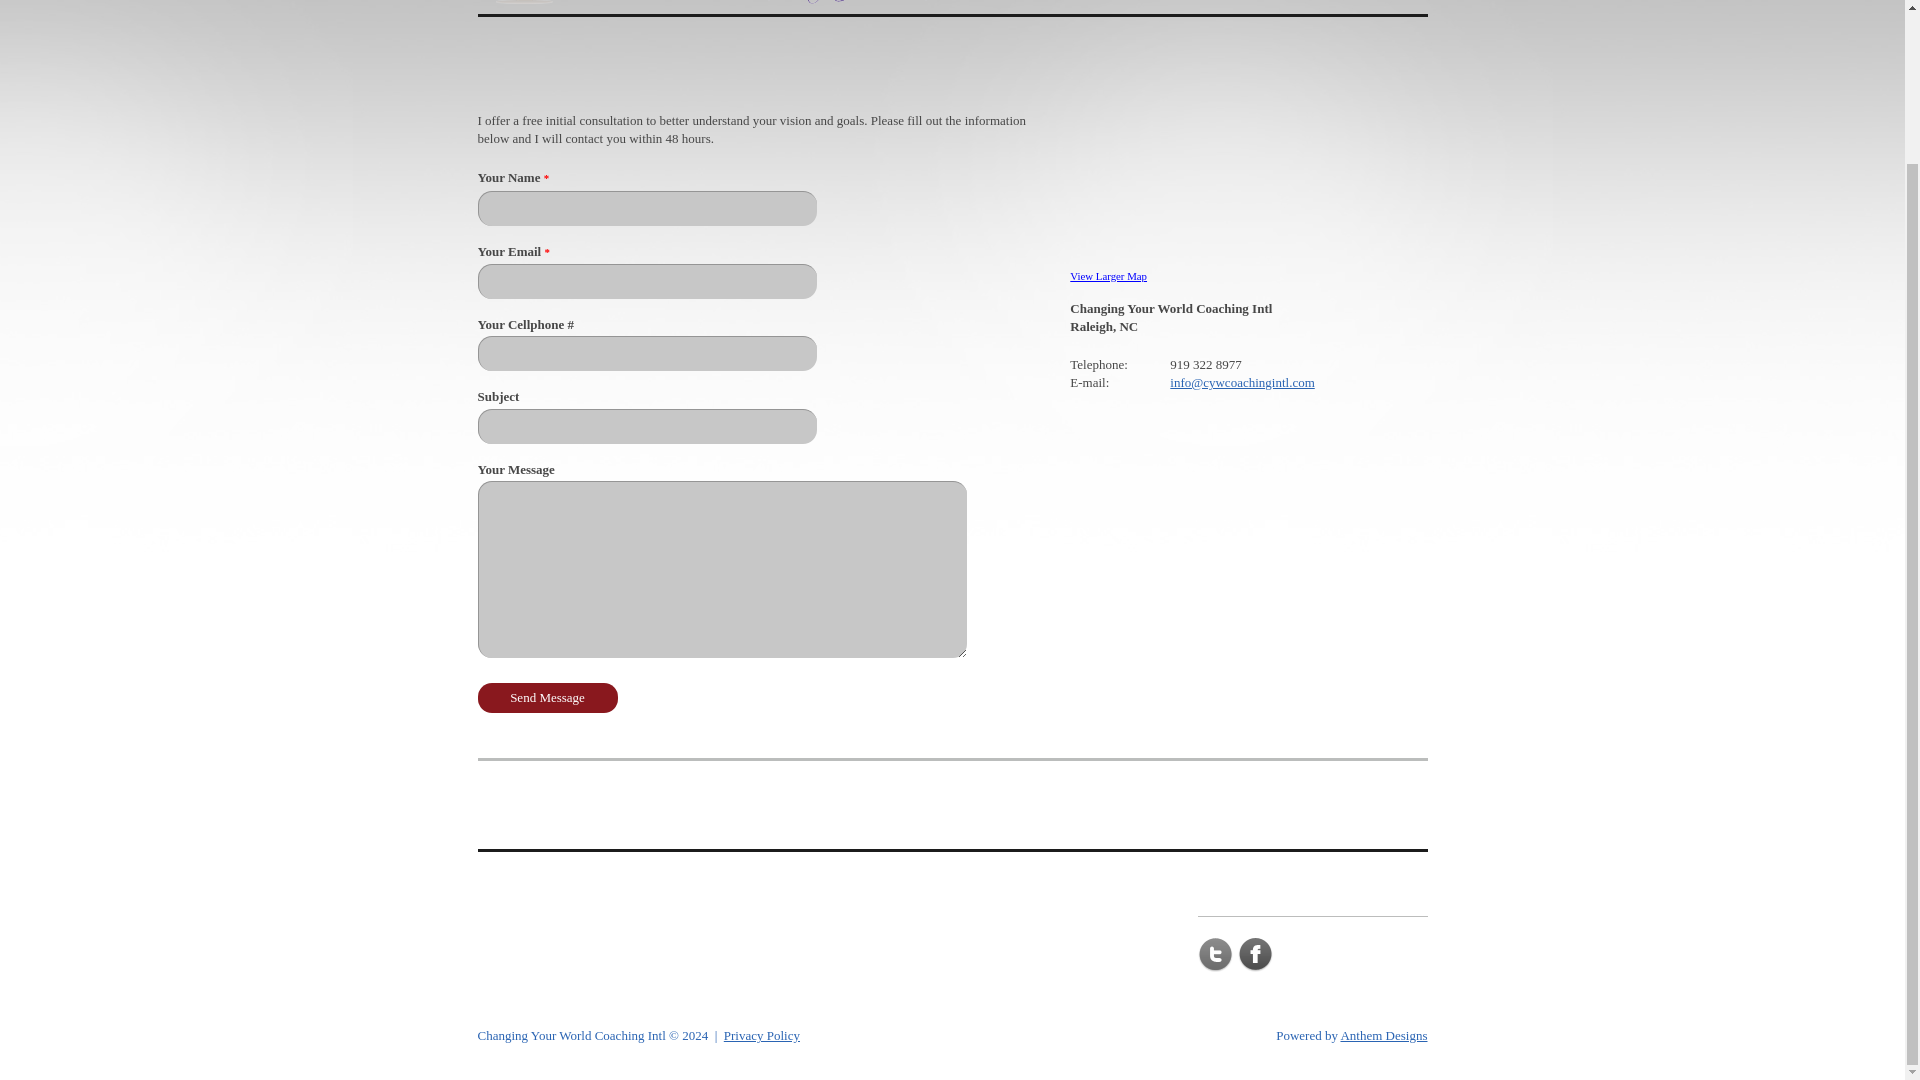 This screenshot has height=1080, width=1920. Describe the element at coordinates (572, 1036) in the screenshot. I see `Changing Your World Coaching Intl` at that location.